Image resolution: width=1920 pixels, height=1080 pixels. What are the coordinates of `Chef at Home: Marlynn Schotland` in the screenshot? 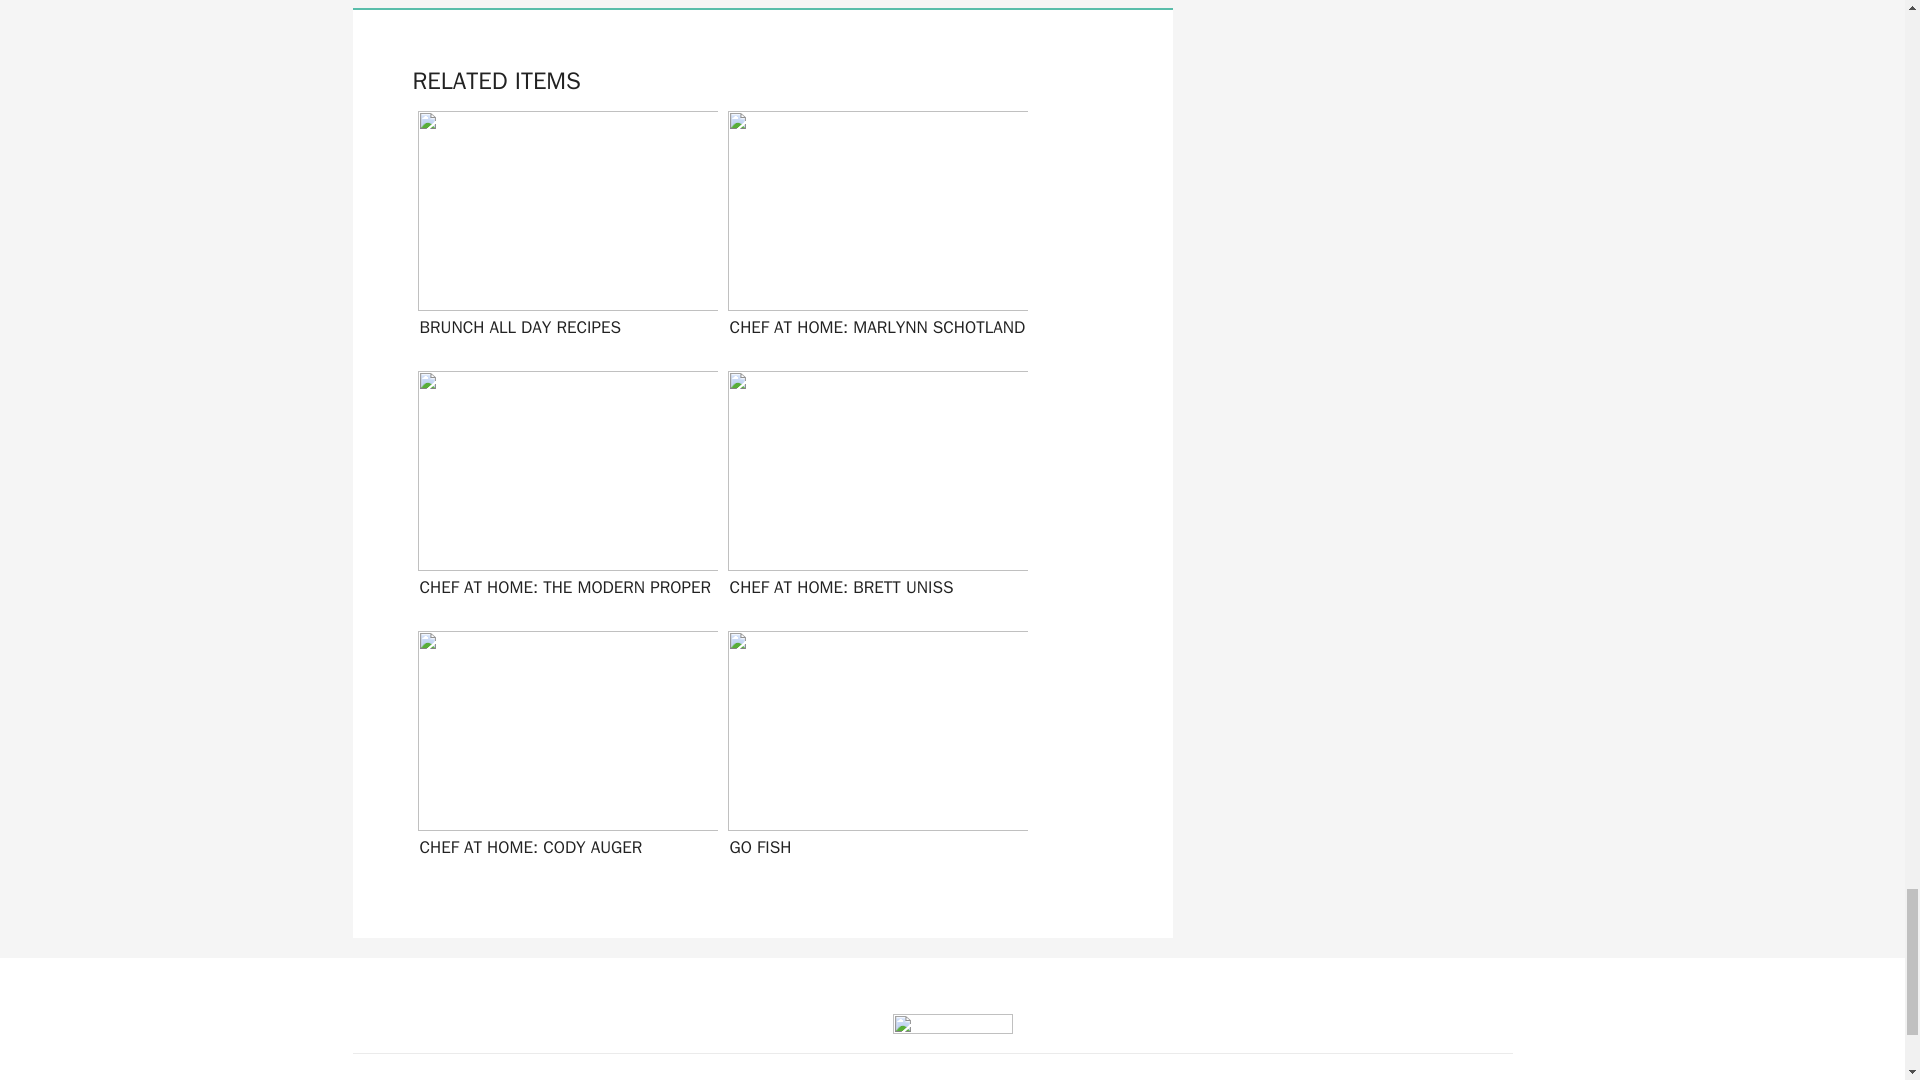 It's located at (873, 230).